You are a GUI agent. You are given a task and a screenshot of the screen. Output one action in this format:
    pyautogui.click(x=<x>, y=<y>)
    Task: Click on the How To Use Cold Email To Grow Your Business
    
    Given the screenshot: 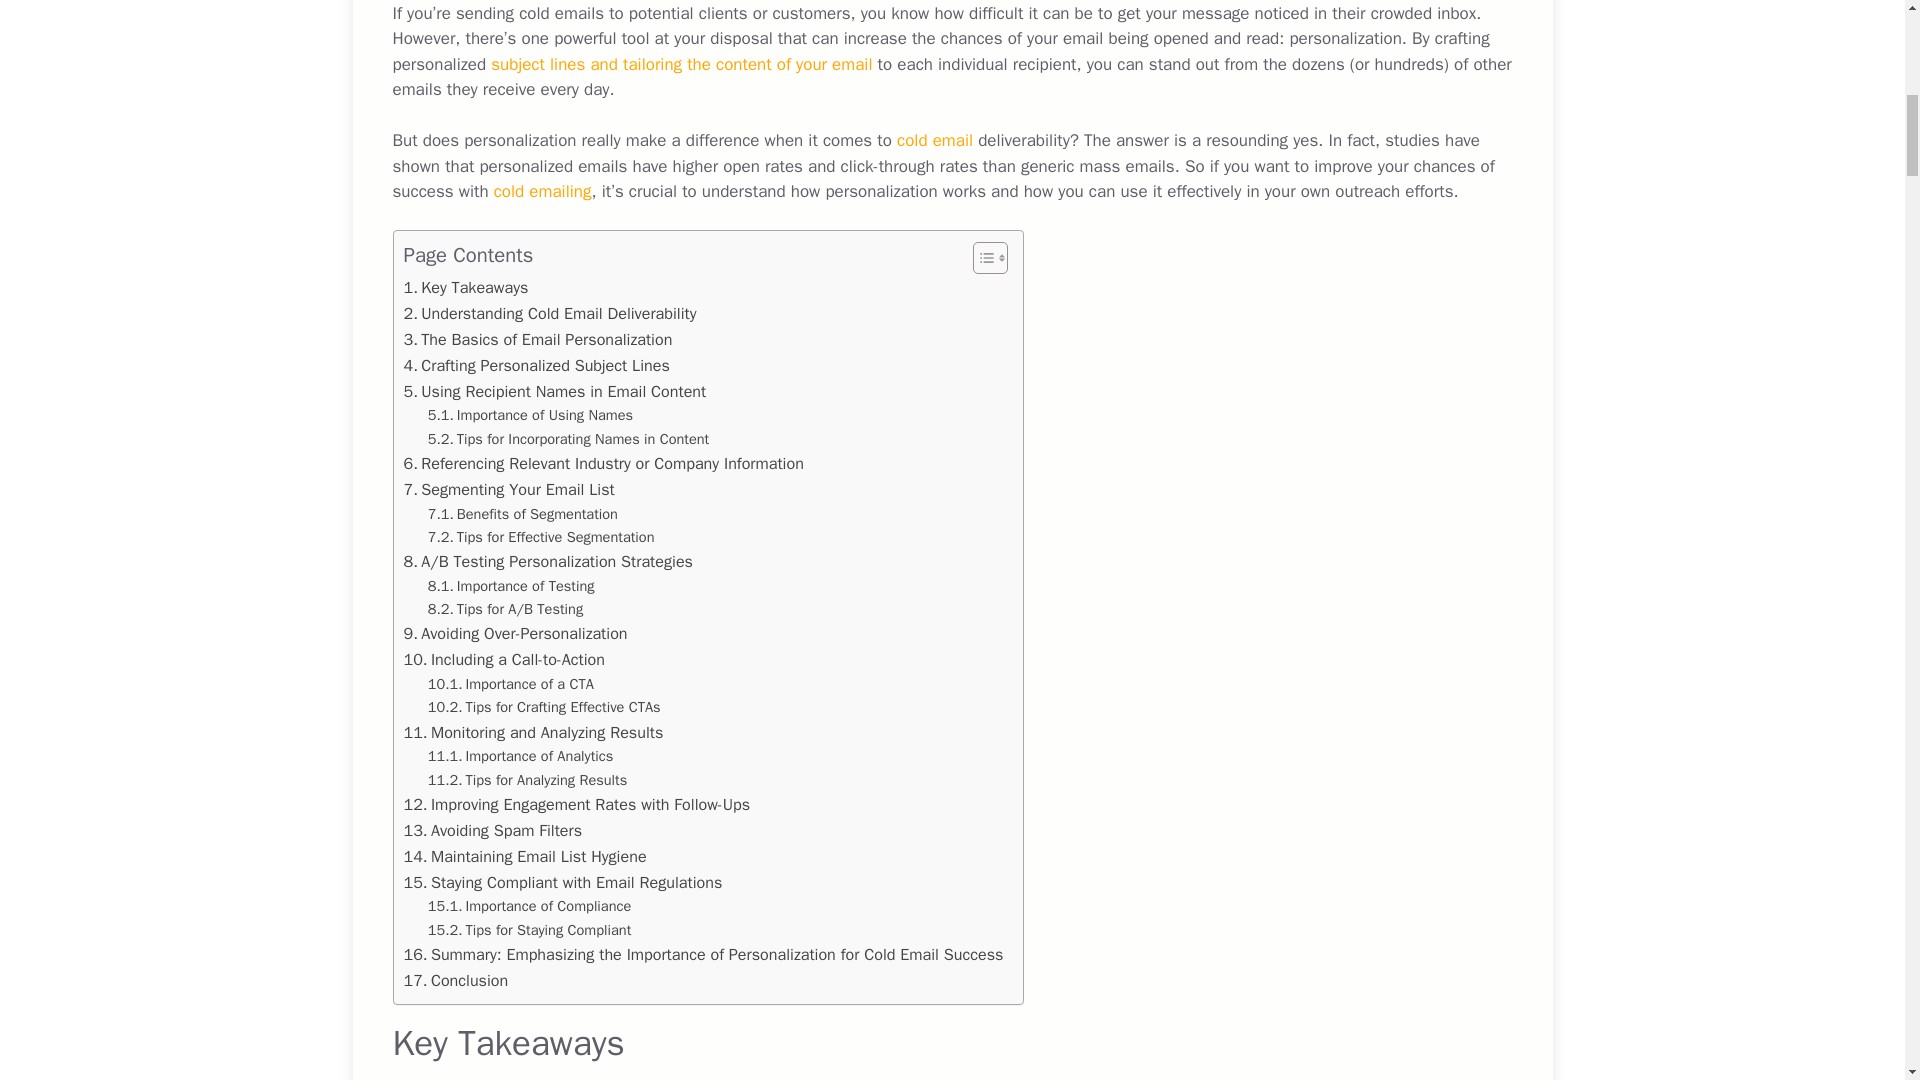 What is the action you would take?
    pyautogui.click(x=934, y=140)
    